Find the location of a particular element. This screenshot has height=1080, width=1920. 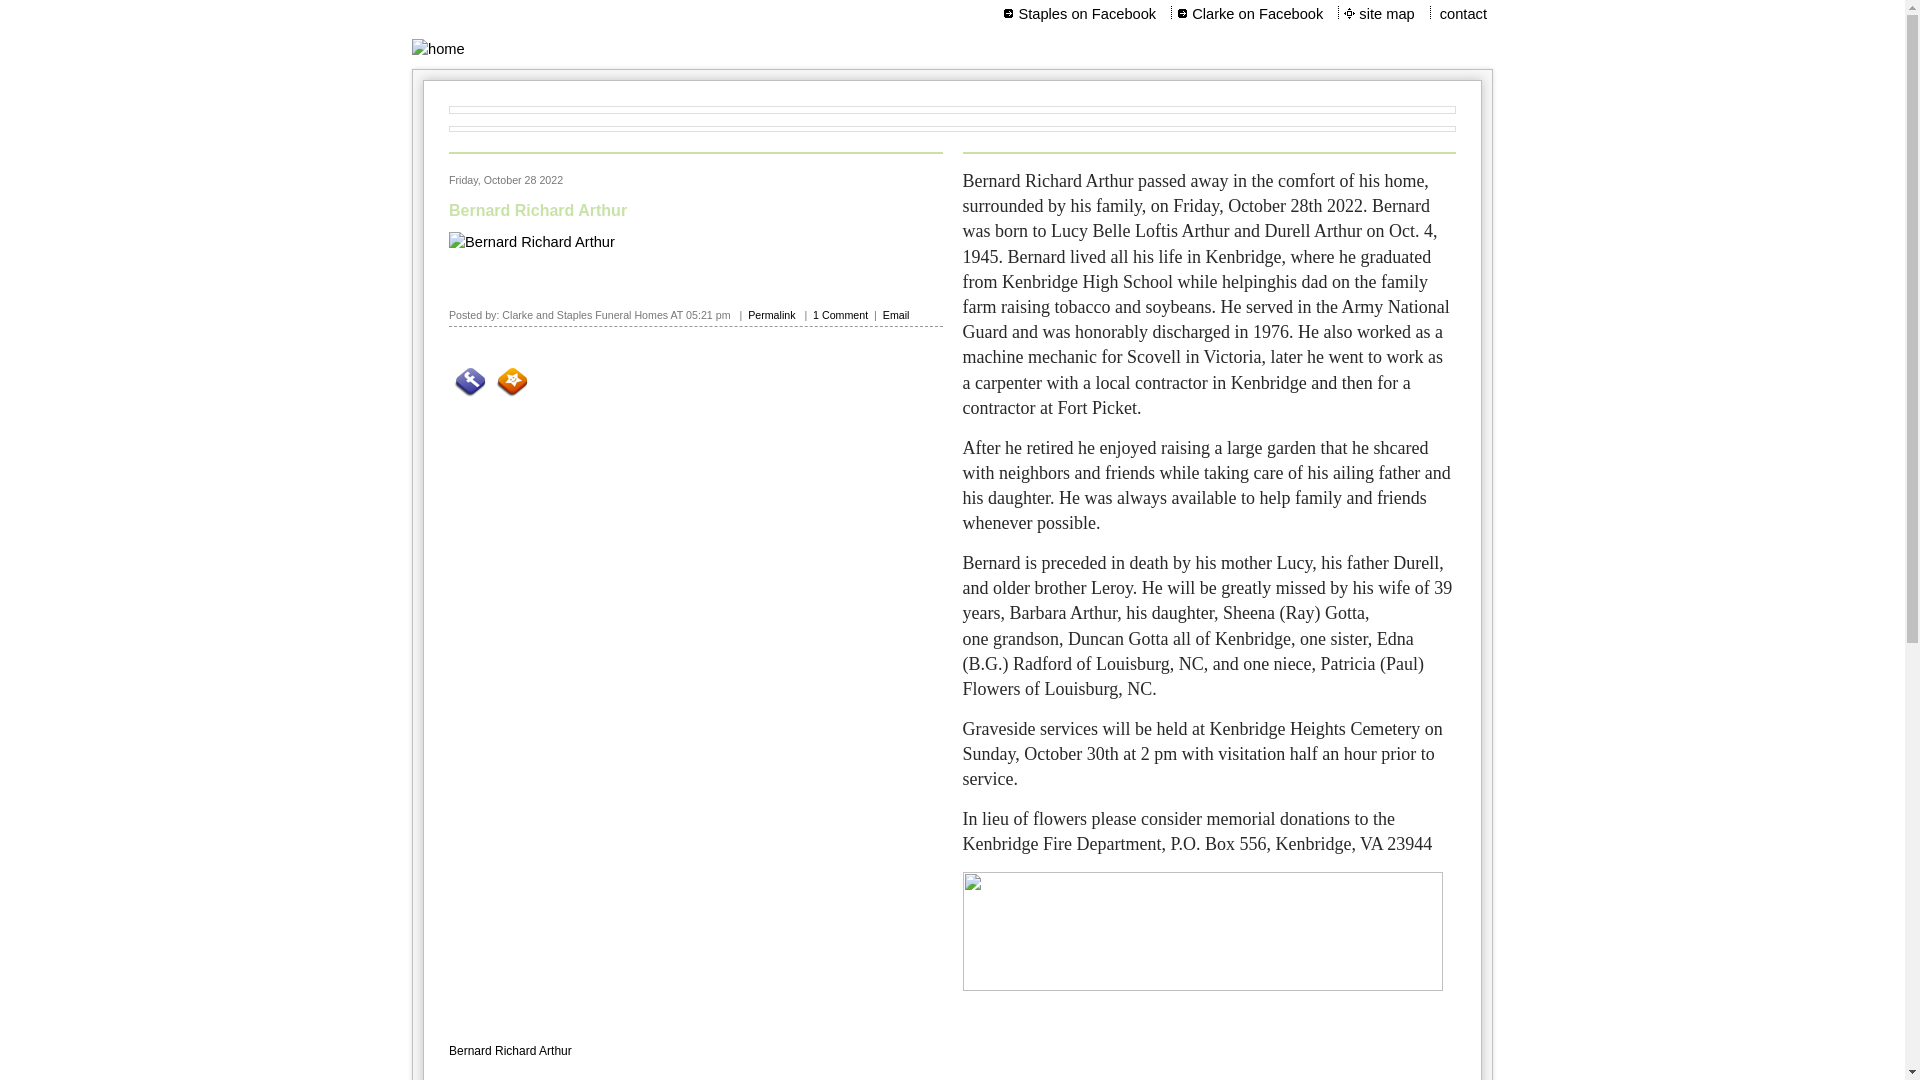

Bernard Richard Arthur is located at coordinates (538, 210).